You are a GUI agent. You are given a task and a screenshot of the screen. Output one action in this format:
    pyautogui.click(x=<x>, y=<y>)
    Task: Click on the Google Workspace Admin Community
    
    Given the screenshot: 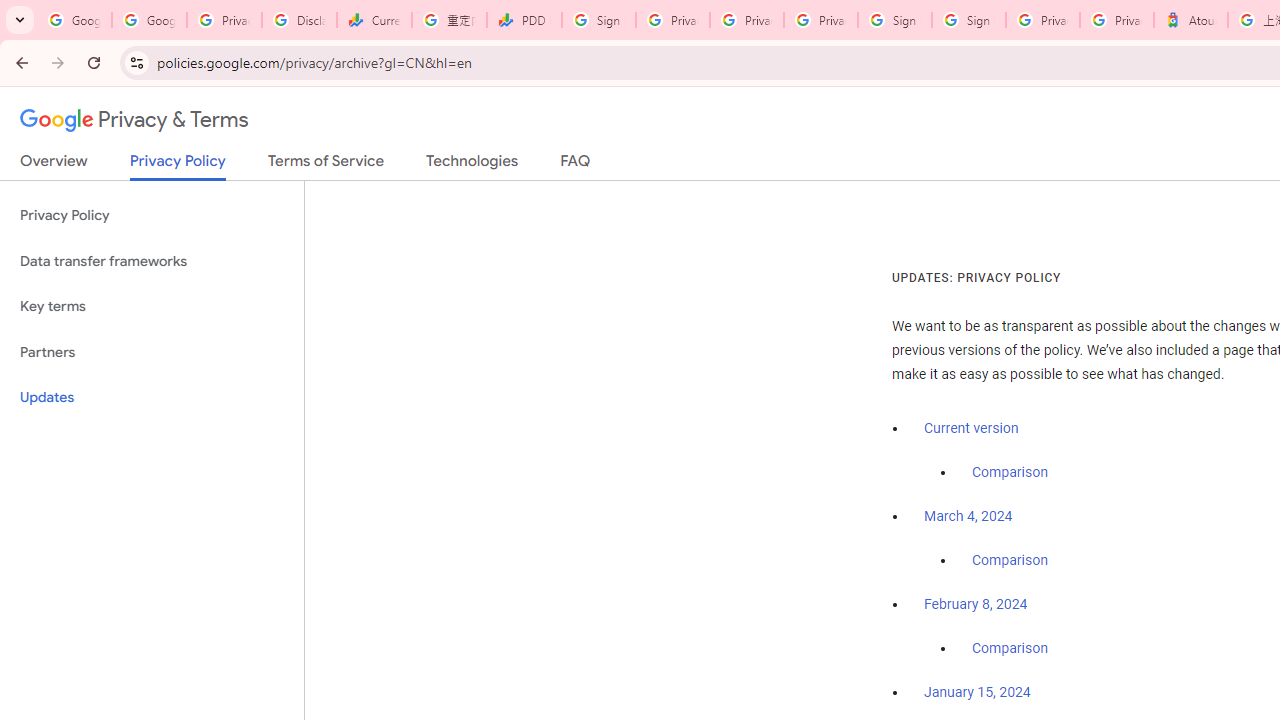 What is the action you would take?
    pyautogui.click(x=74, y=20)
    